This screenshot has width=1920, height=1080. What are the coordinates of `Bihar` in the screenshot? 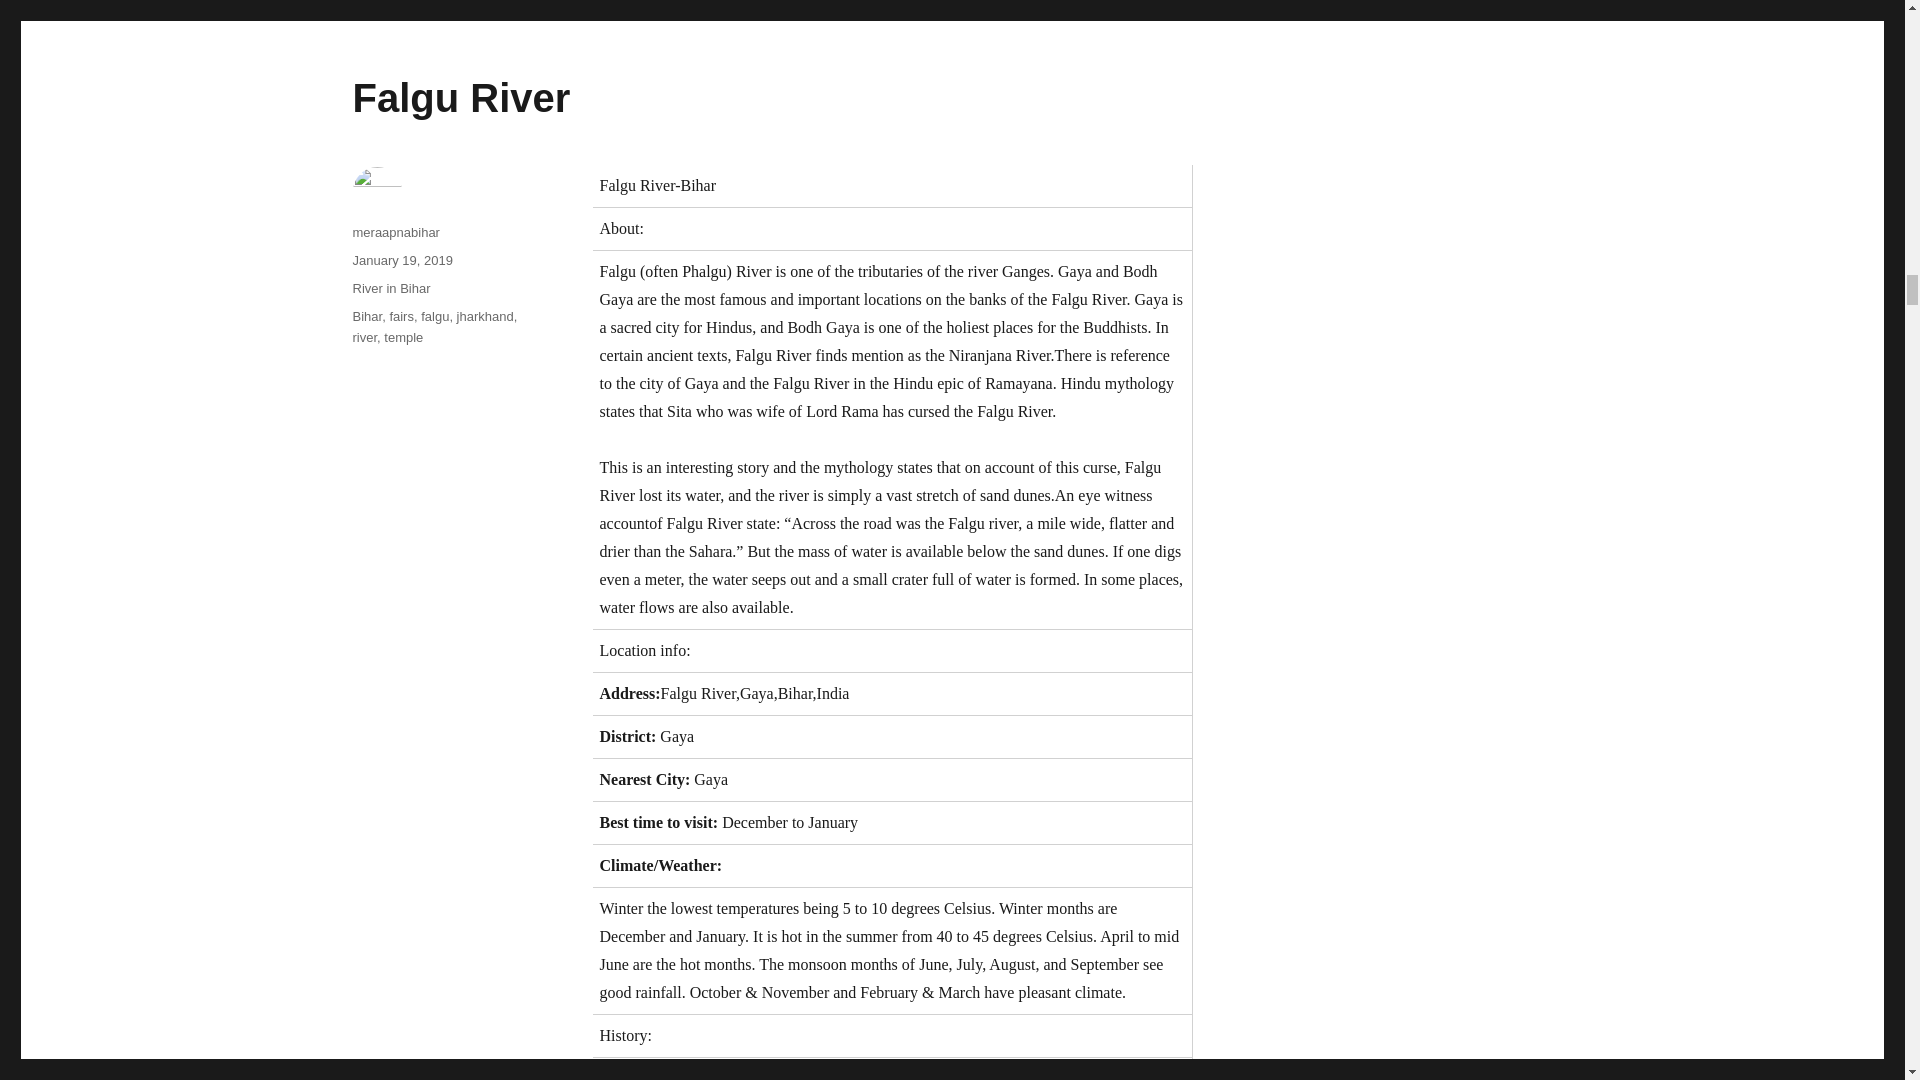 It's located at (366, 316).